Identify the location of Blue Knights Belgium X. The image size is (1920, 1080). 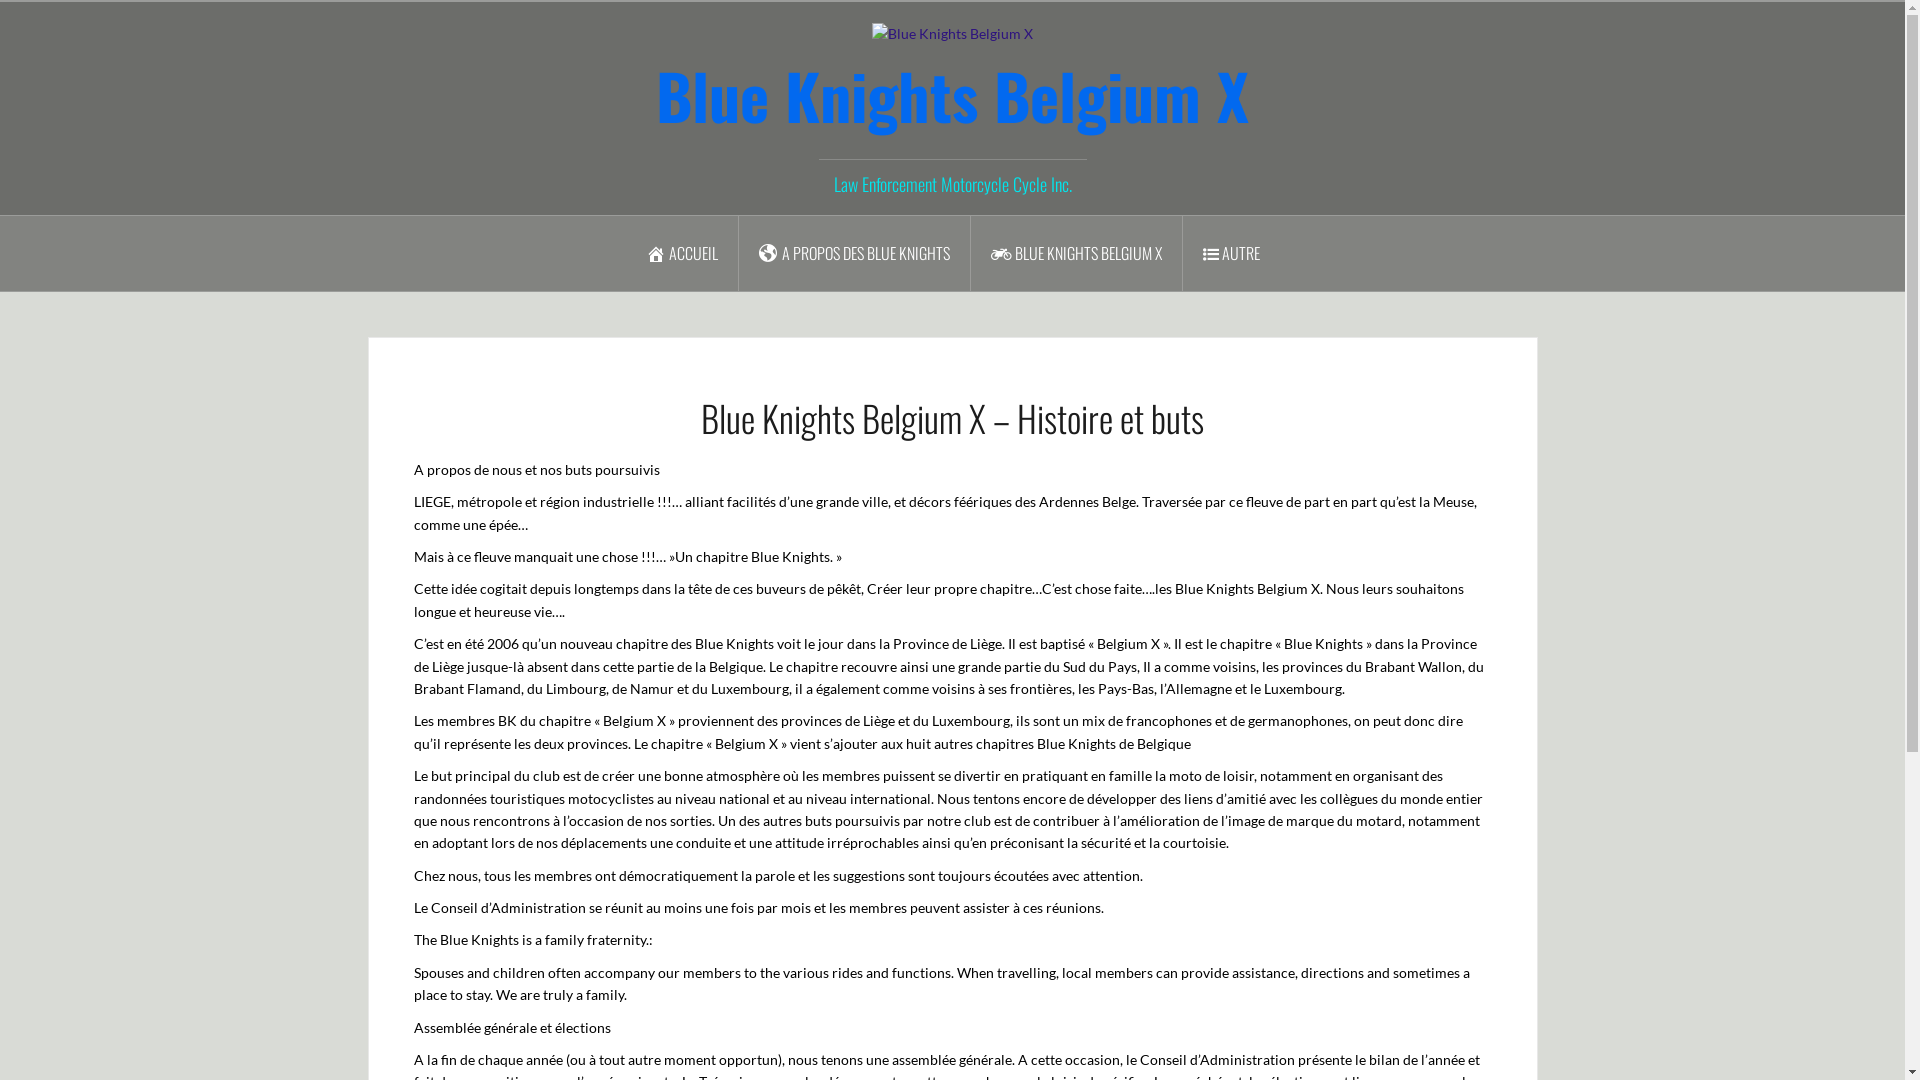
(952, 95).